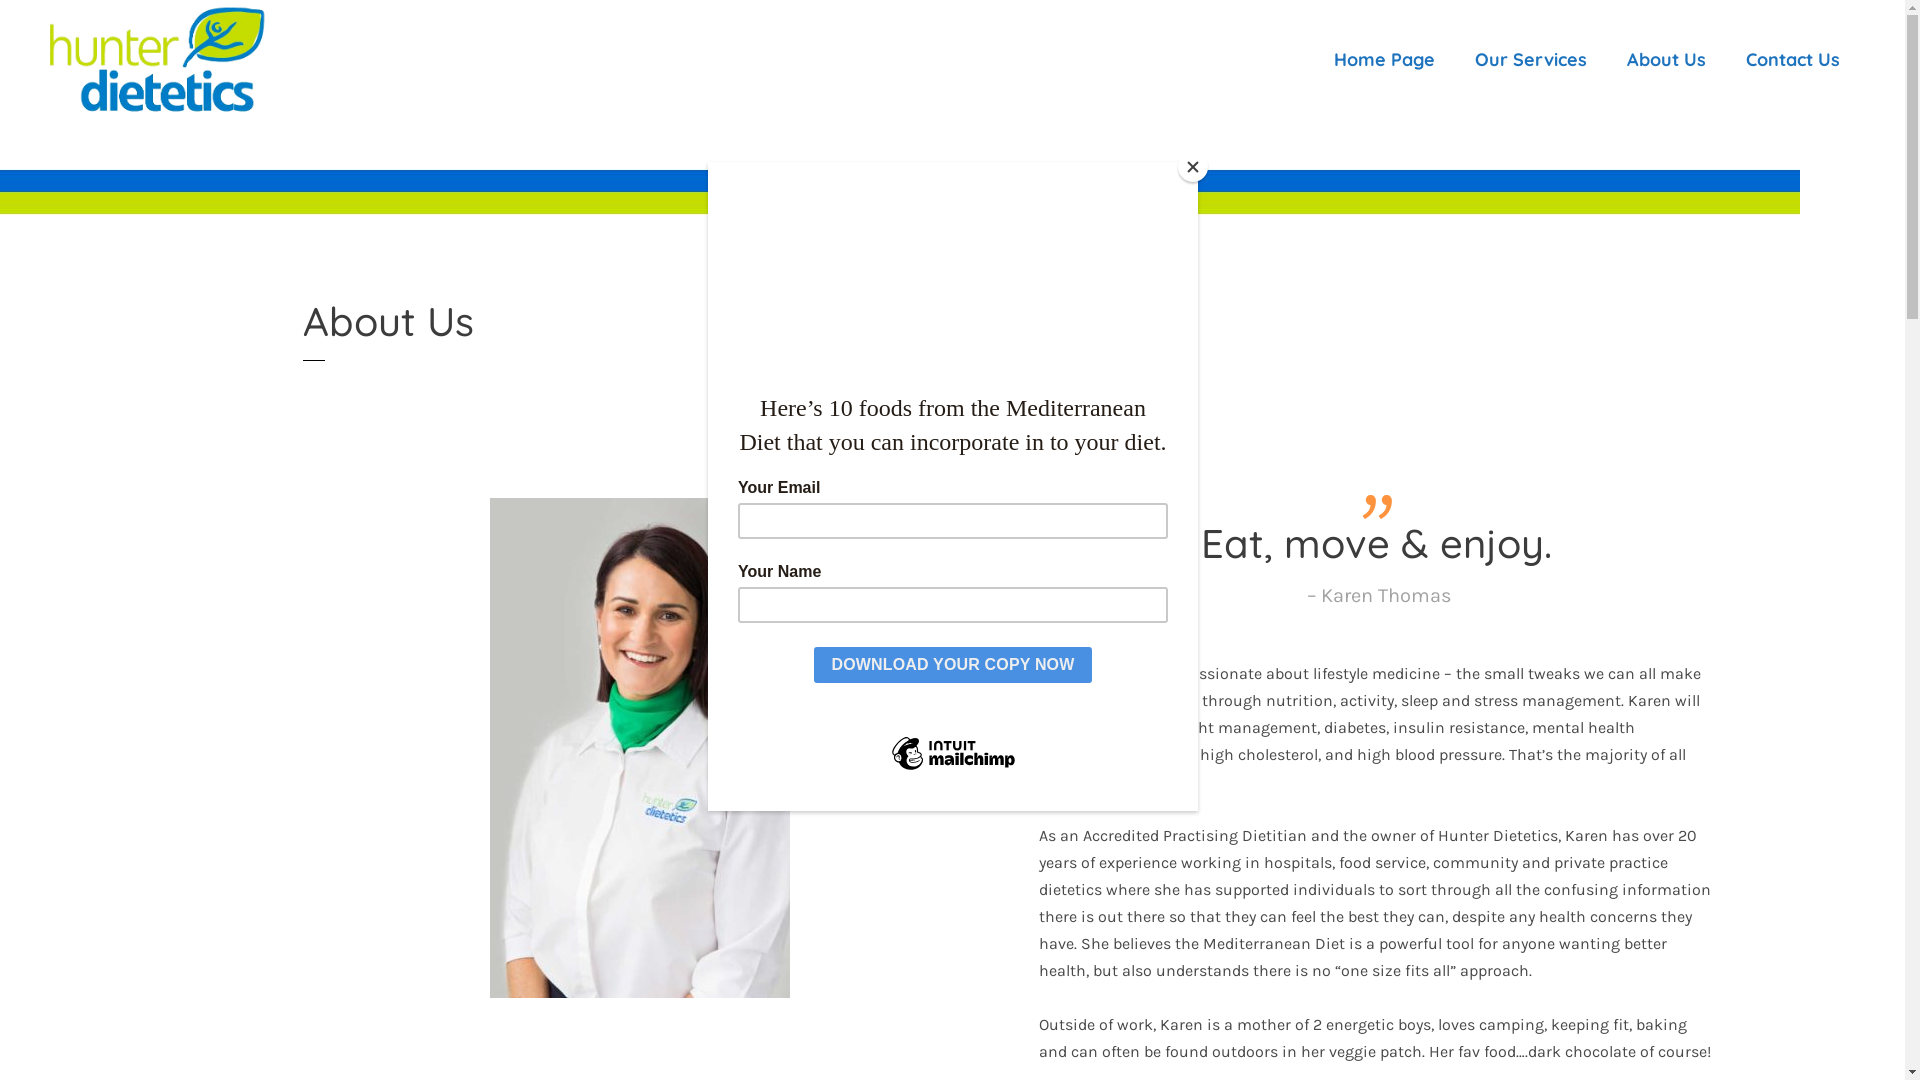 This screenshot has height=1080, width=1920. What do you see at coordinates (1666, 60) in the screenshot?
I see `About Us` at bounding box center [1666, 60].